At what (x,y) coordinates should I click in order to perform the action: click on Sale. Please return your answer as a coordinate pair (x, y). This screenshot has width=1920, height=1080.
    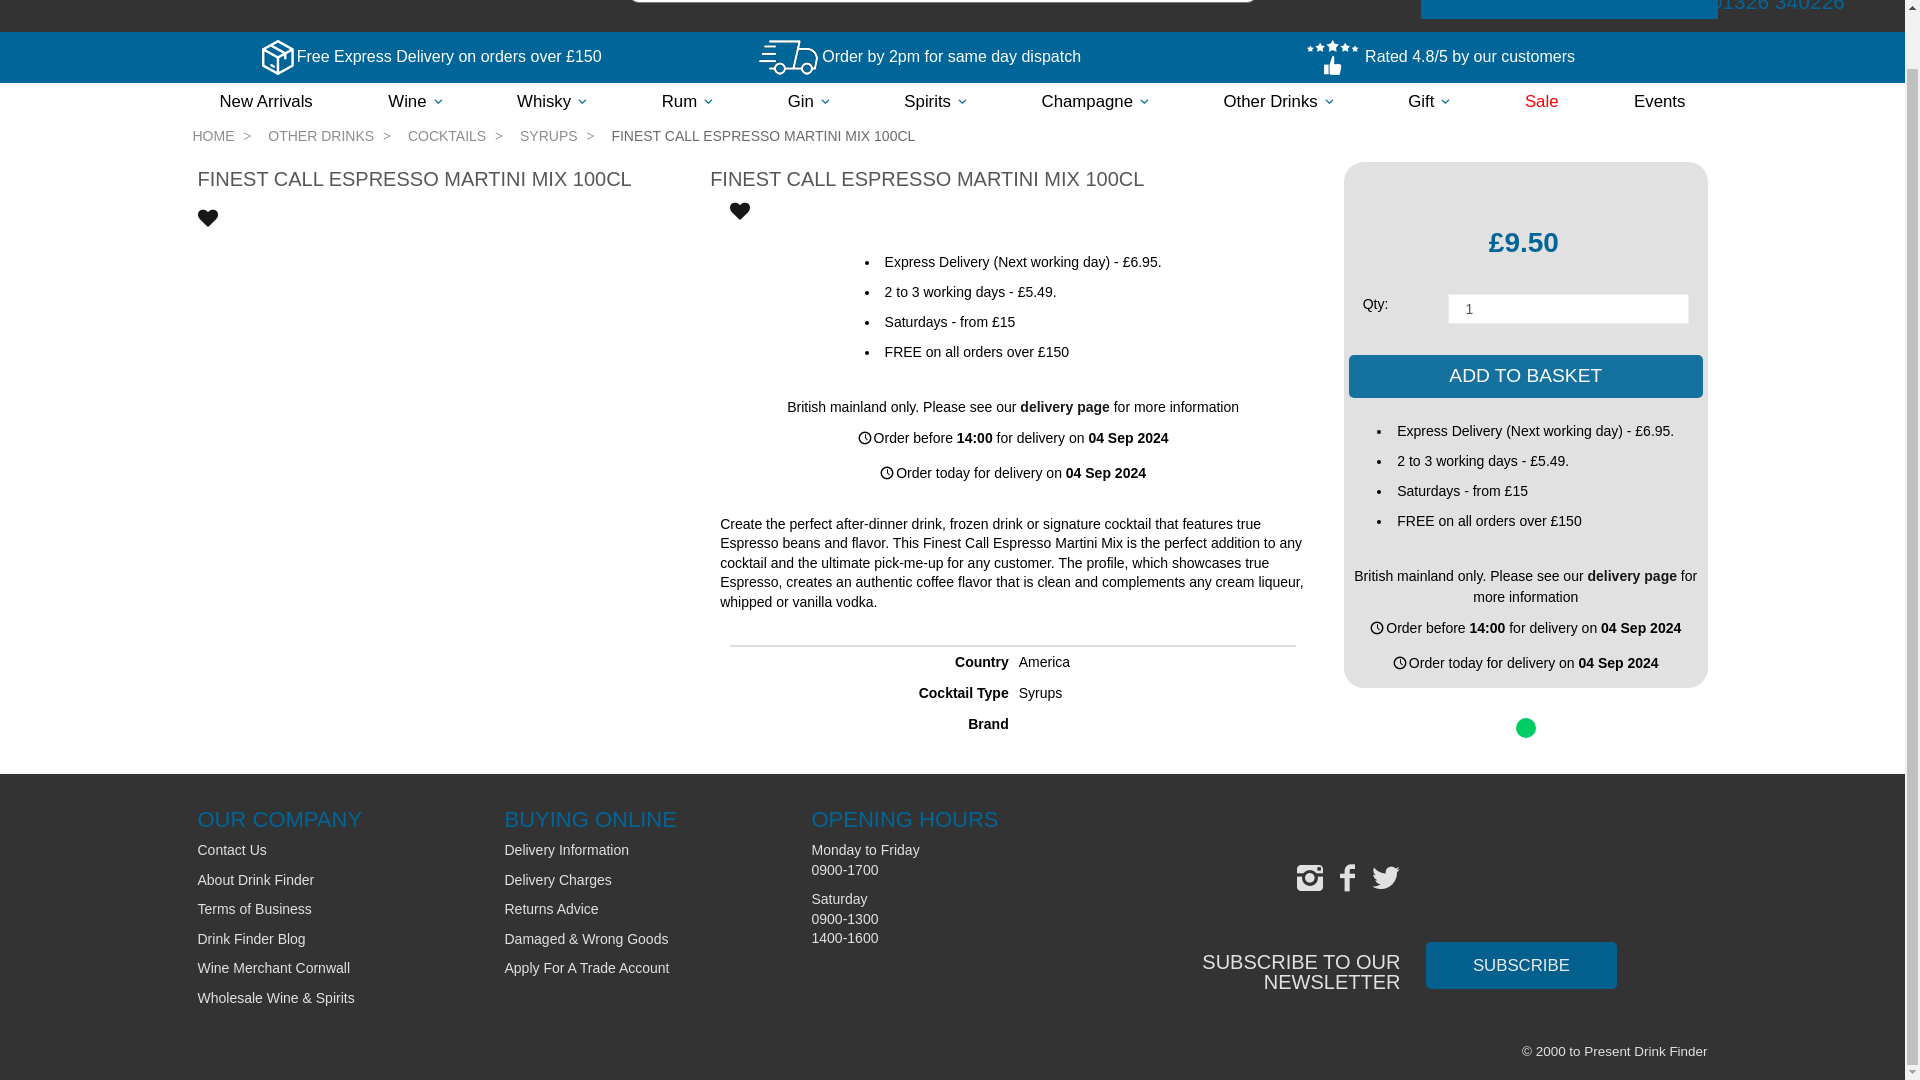
    Looking at the image, I should click on (1542, 102).